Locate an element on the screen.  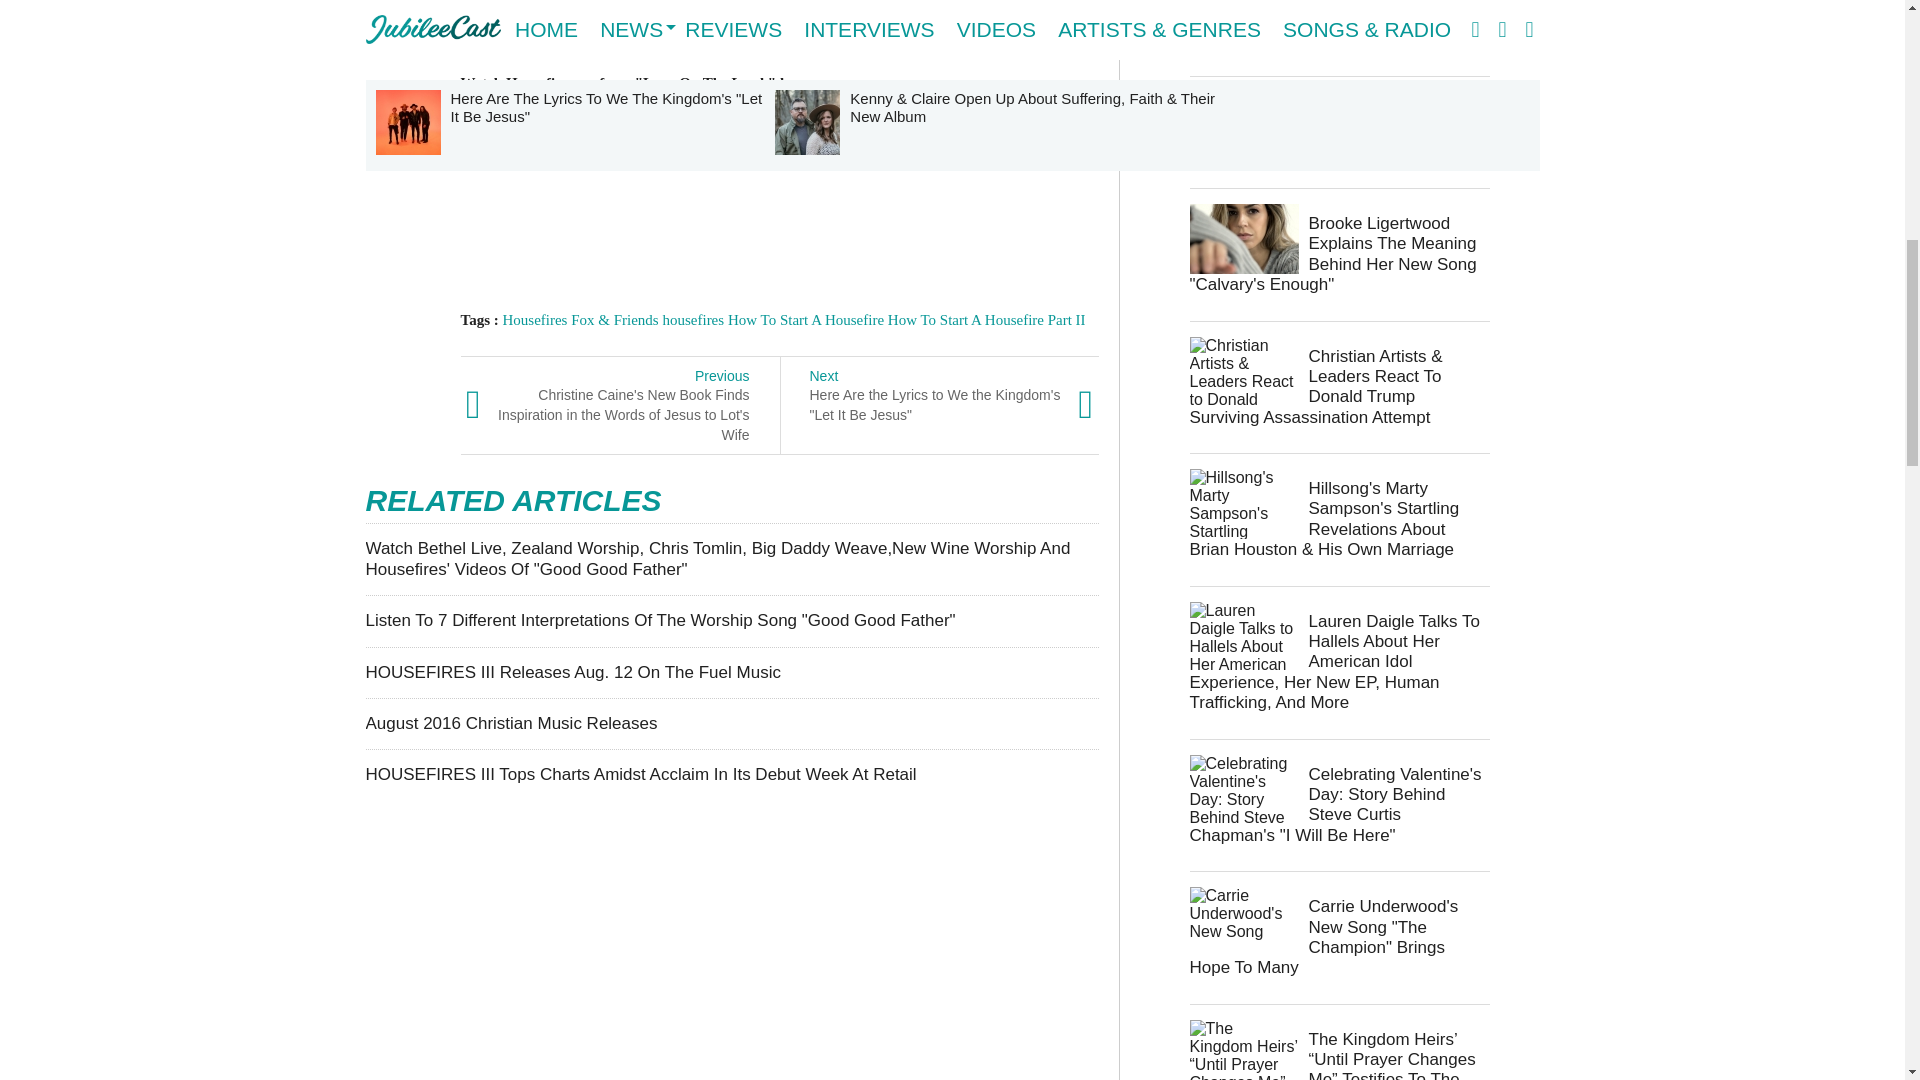
Opens in a new window is located at coordinates (570, 130).